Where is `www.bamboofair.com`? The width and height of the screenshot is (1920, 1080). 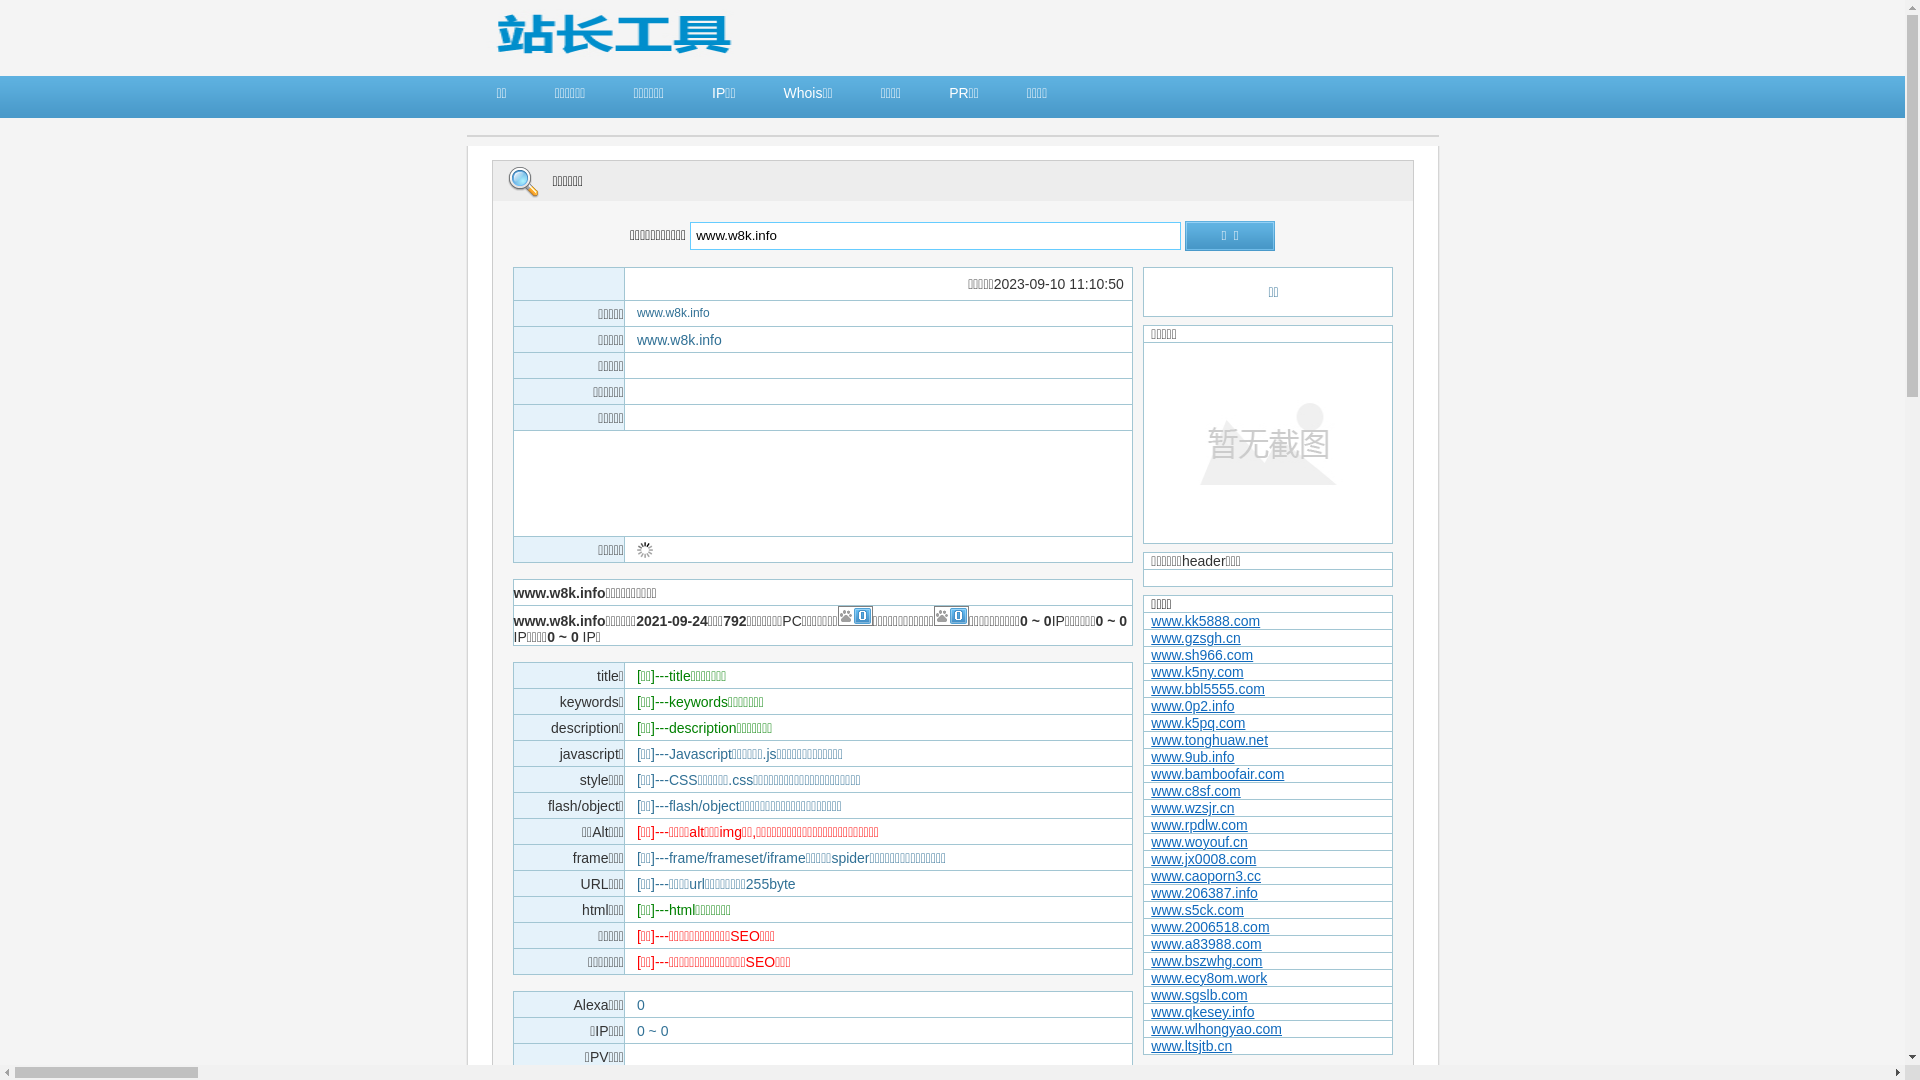 www.bamboofair.com is located at coordinates (1218, 774).